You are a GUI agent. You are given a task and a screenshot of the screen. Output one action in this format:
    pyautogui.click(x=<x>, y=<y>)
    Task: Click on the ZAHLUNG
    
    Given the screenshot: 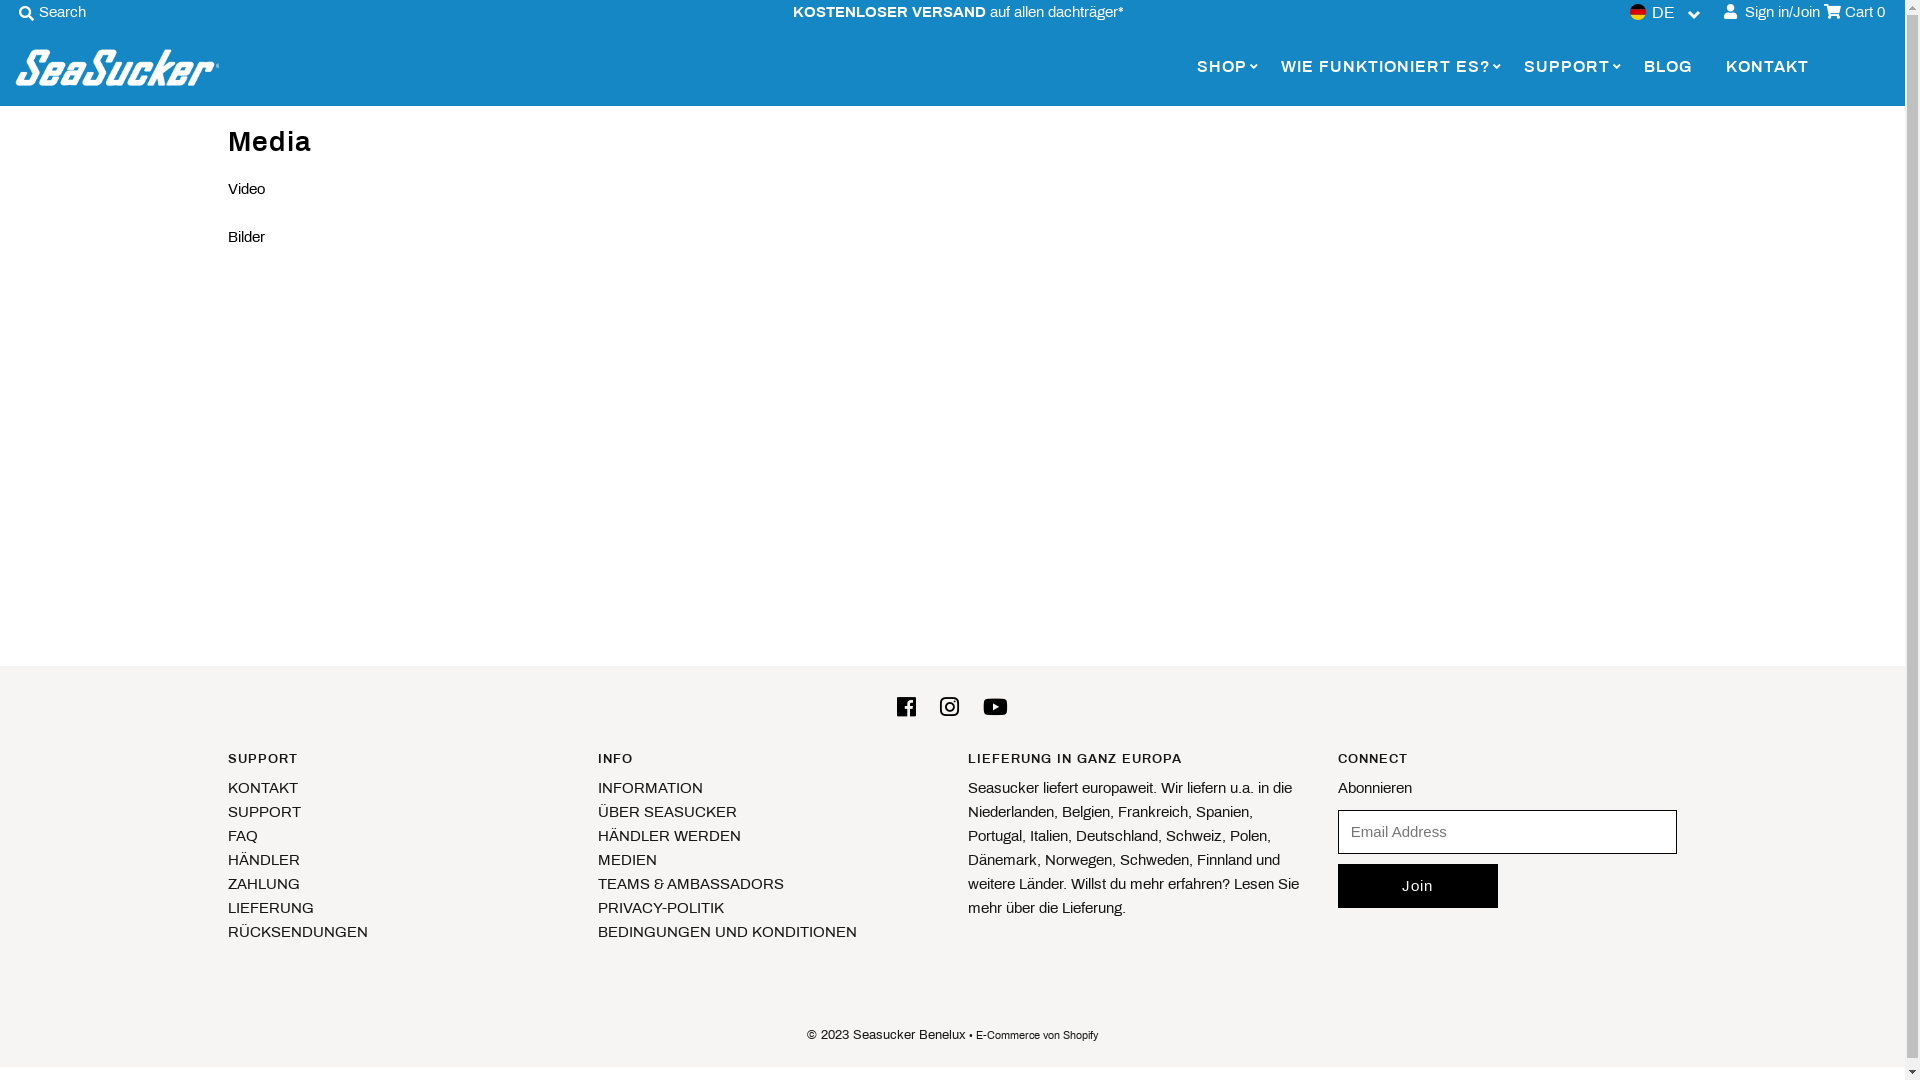 What is the action you would take?
    pyautogui.click(x=264, y=884)
    